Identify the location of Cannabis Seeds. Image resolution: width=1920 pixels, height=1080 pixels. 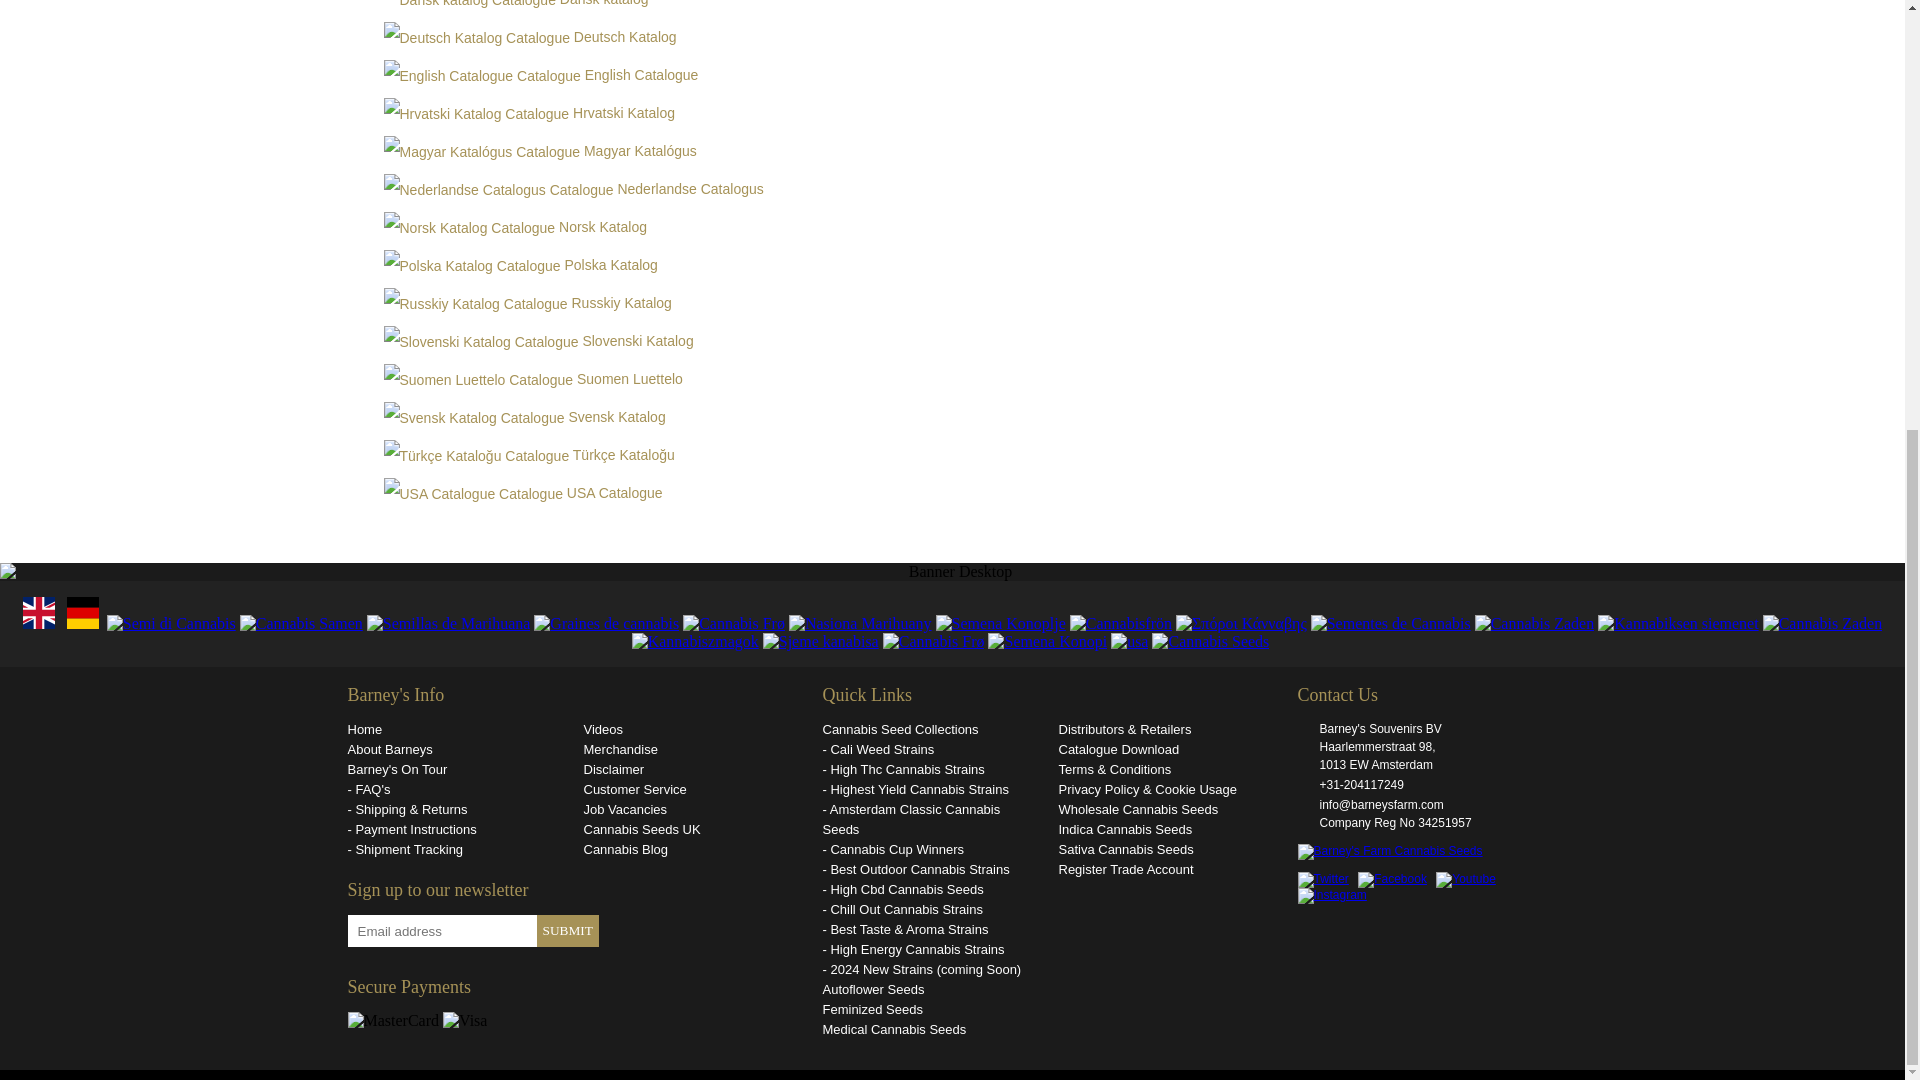
(452, 730).